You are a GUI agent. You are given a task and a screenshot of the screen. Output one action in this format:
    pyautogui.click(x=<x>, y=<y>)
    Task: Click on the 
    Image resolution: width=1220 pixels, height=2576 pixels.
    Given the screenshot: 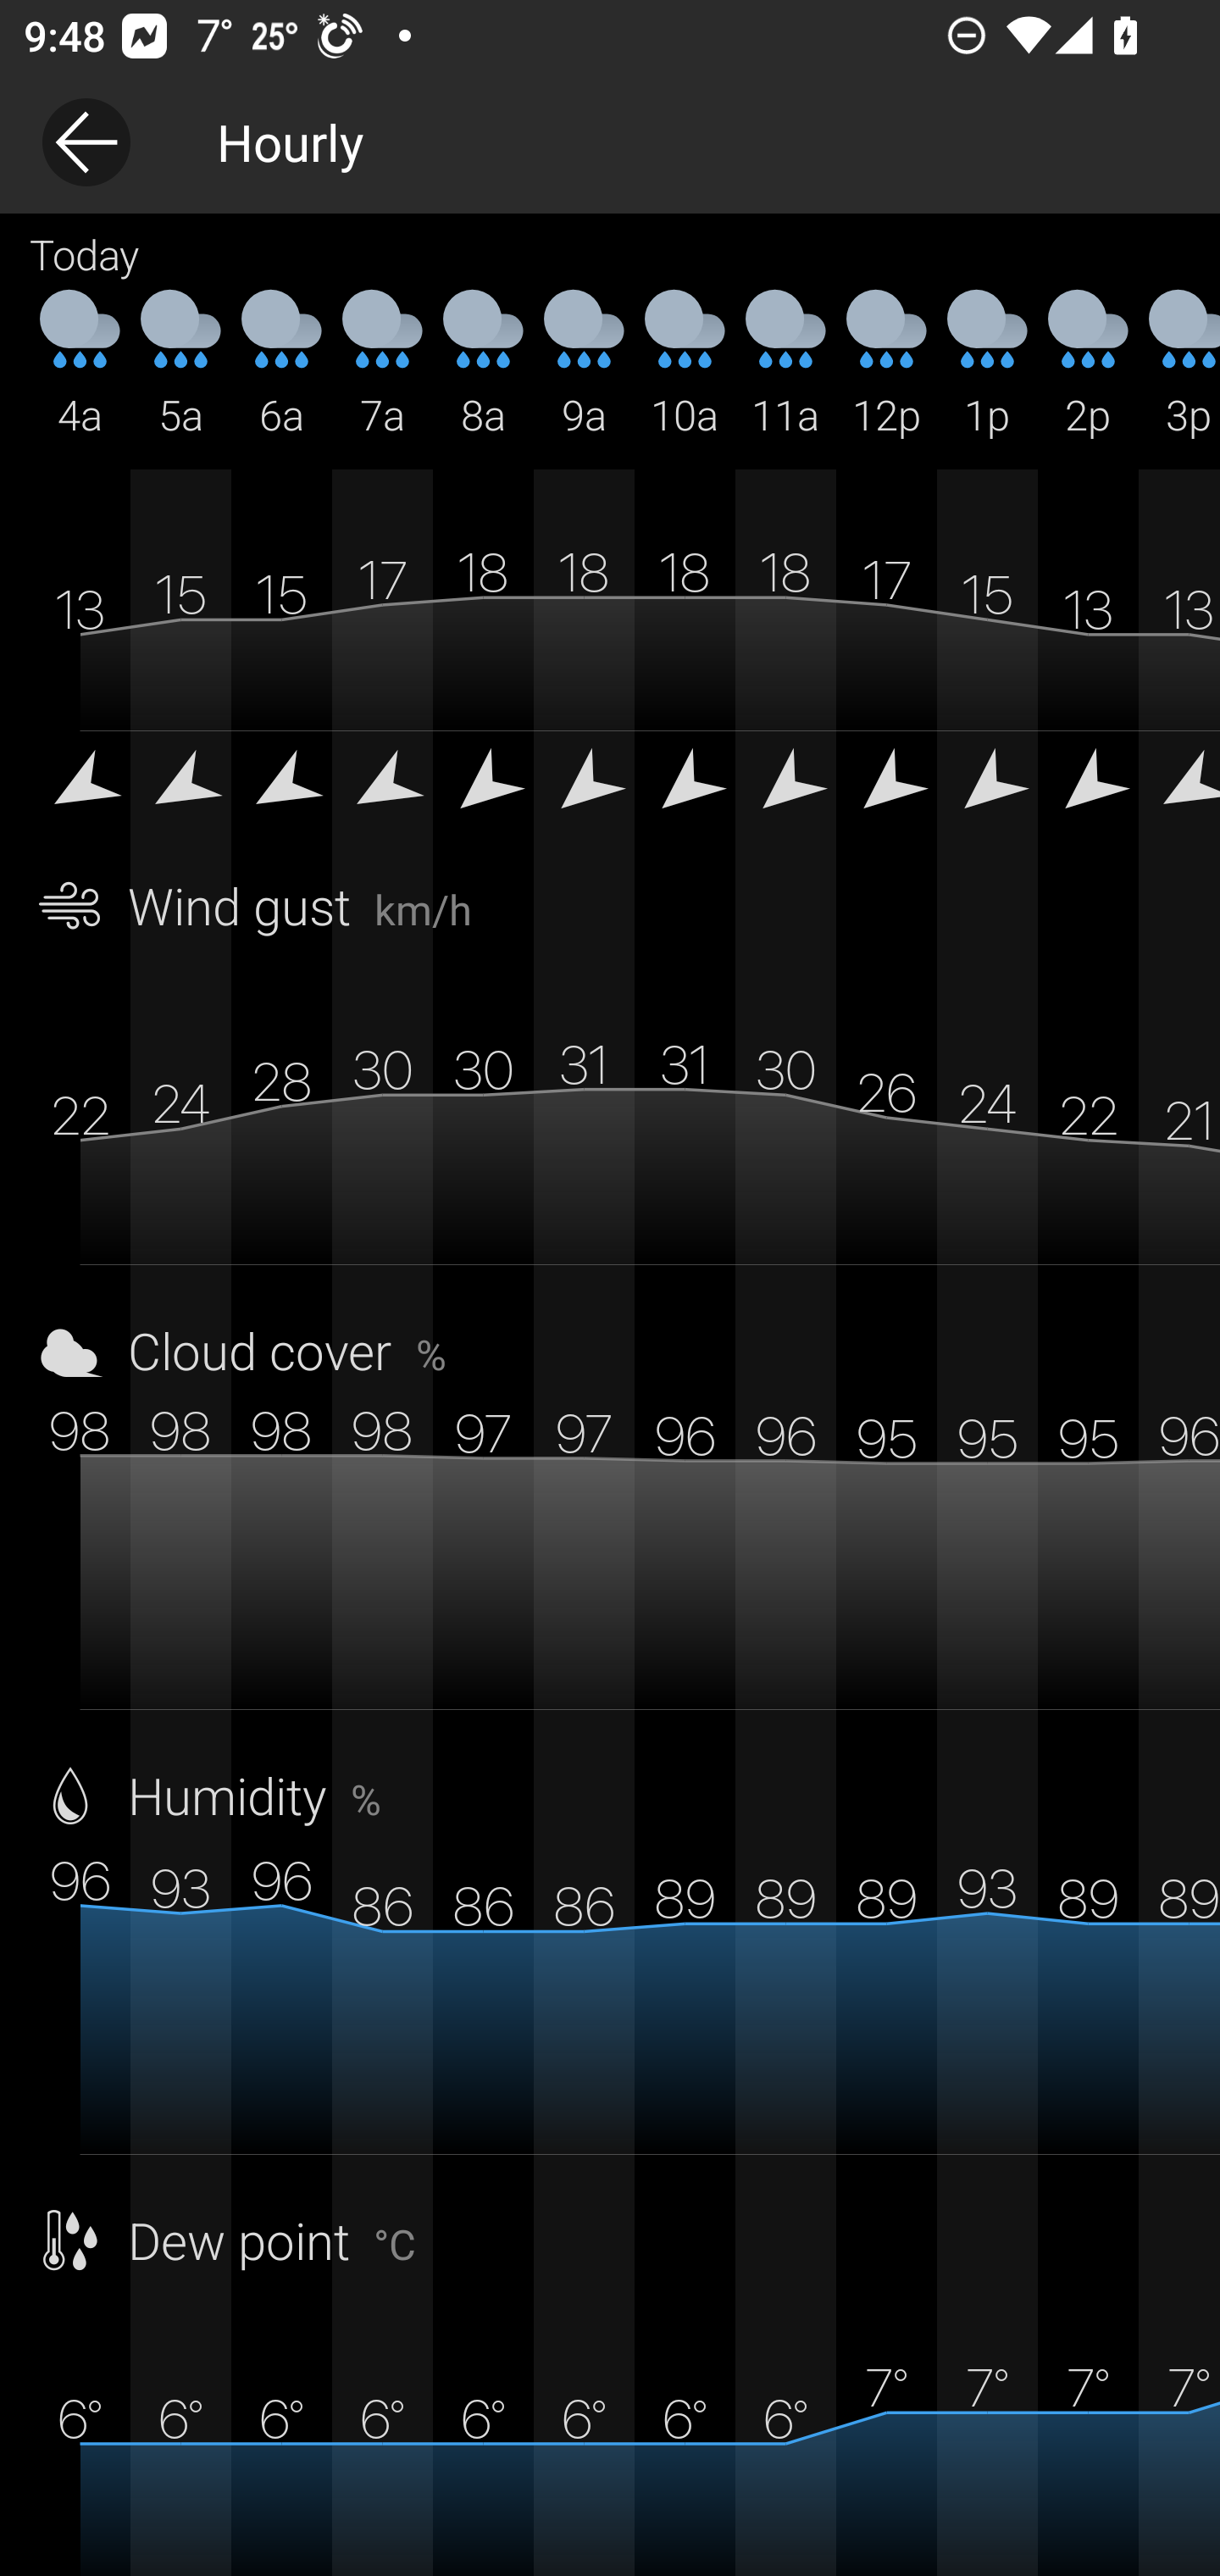 What is the action you would take?
    pyautogui.click(x=1088, y=789)
    